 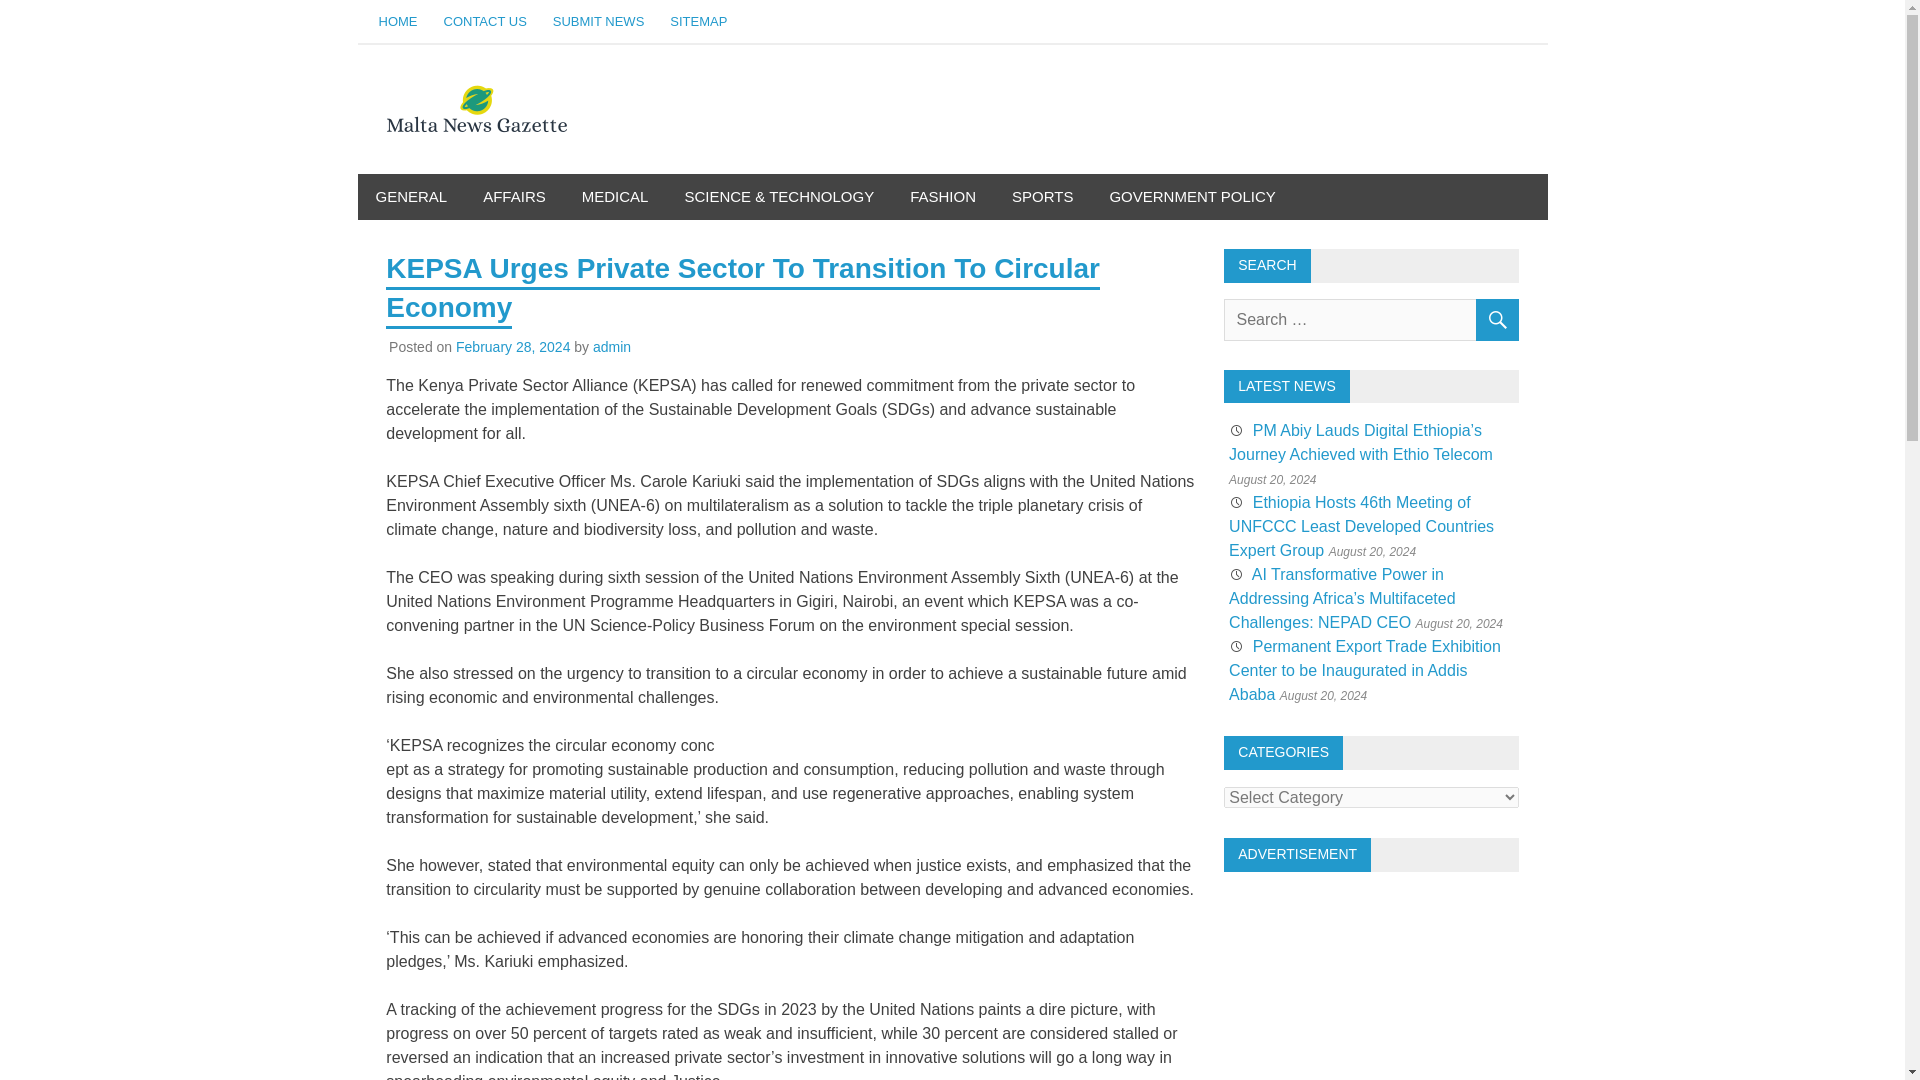 What do you see at coordinates (612, 347) in the screenshot?
I see `View all posts by admin` at bounding box center [612, 347].